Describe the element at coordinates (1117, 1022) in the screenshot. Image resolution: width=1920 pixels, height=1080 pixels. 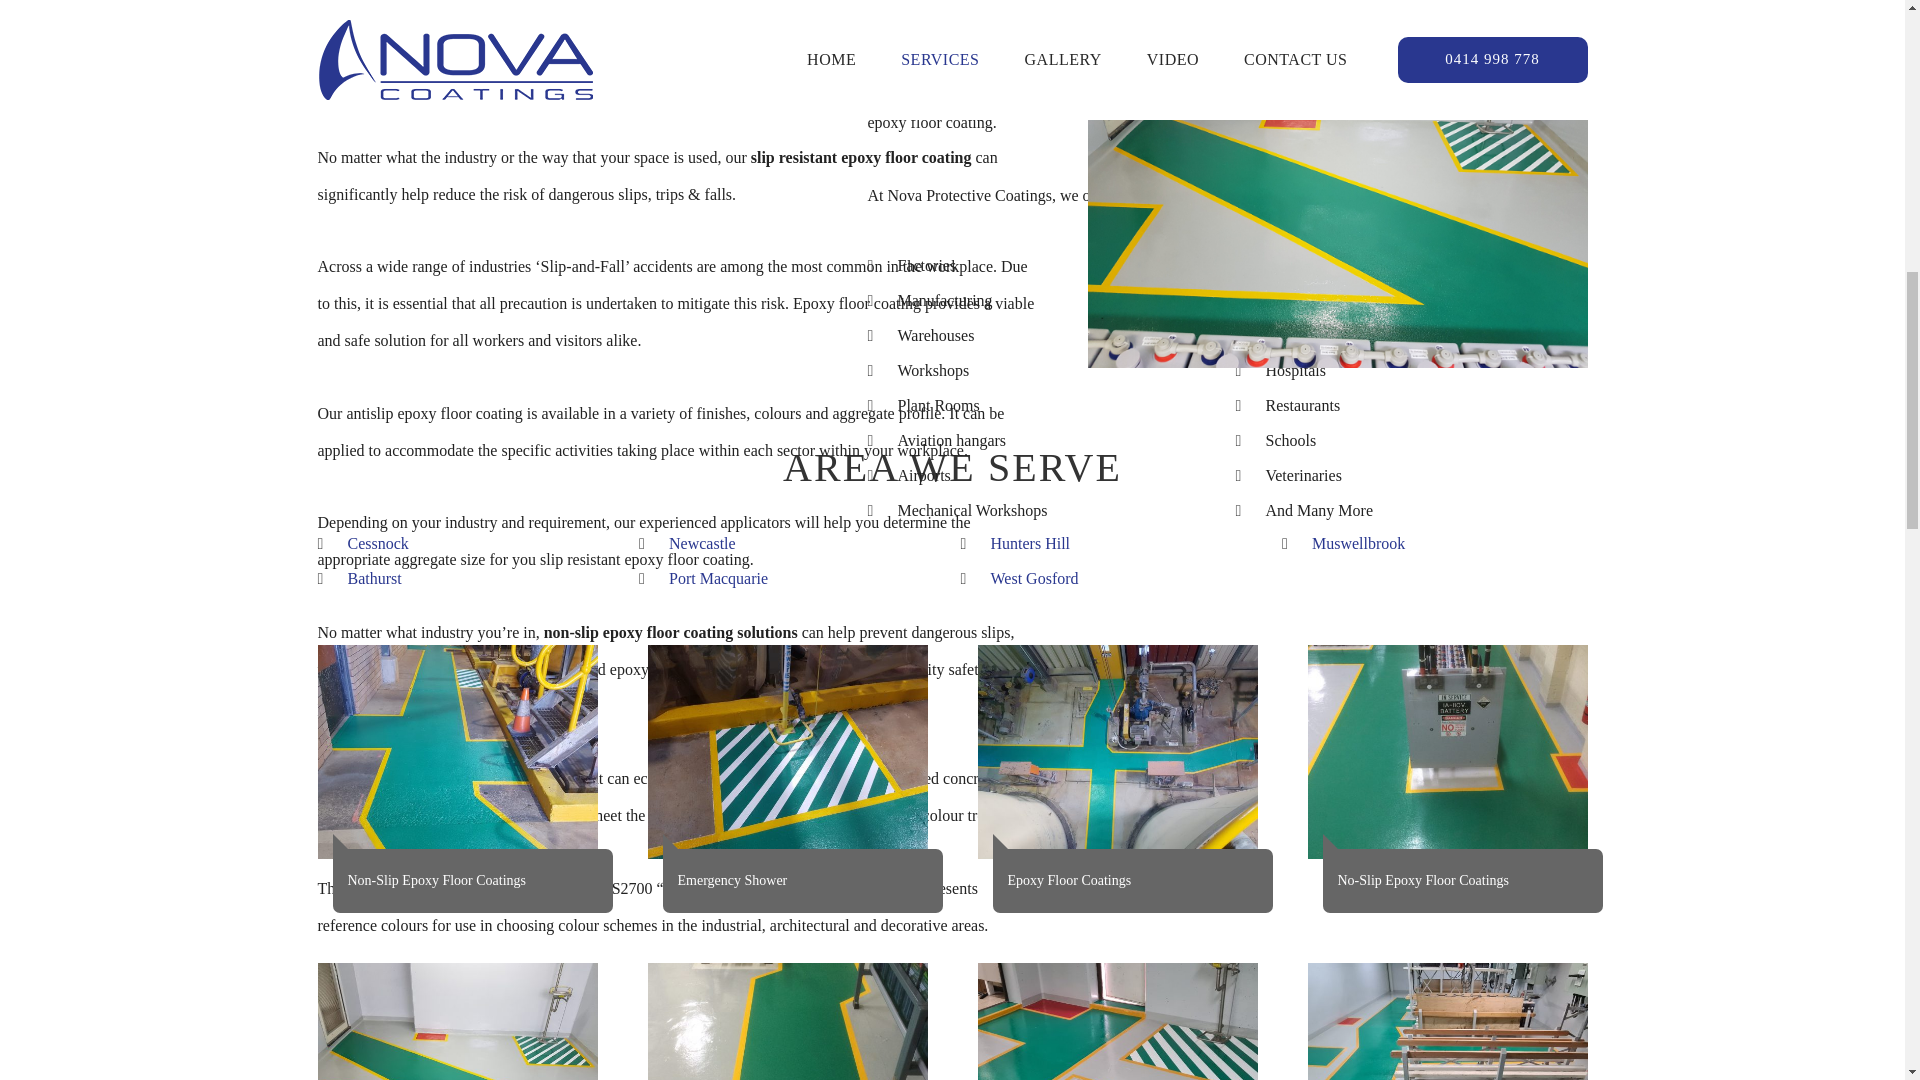
I see `Non-Slip Epoxy Floor Coatings` at that location.